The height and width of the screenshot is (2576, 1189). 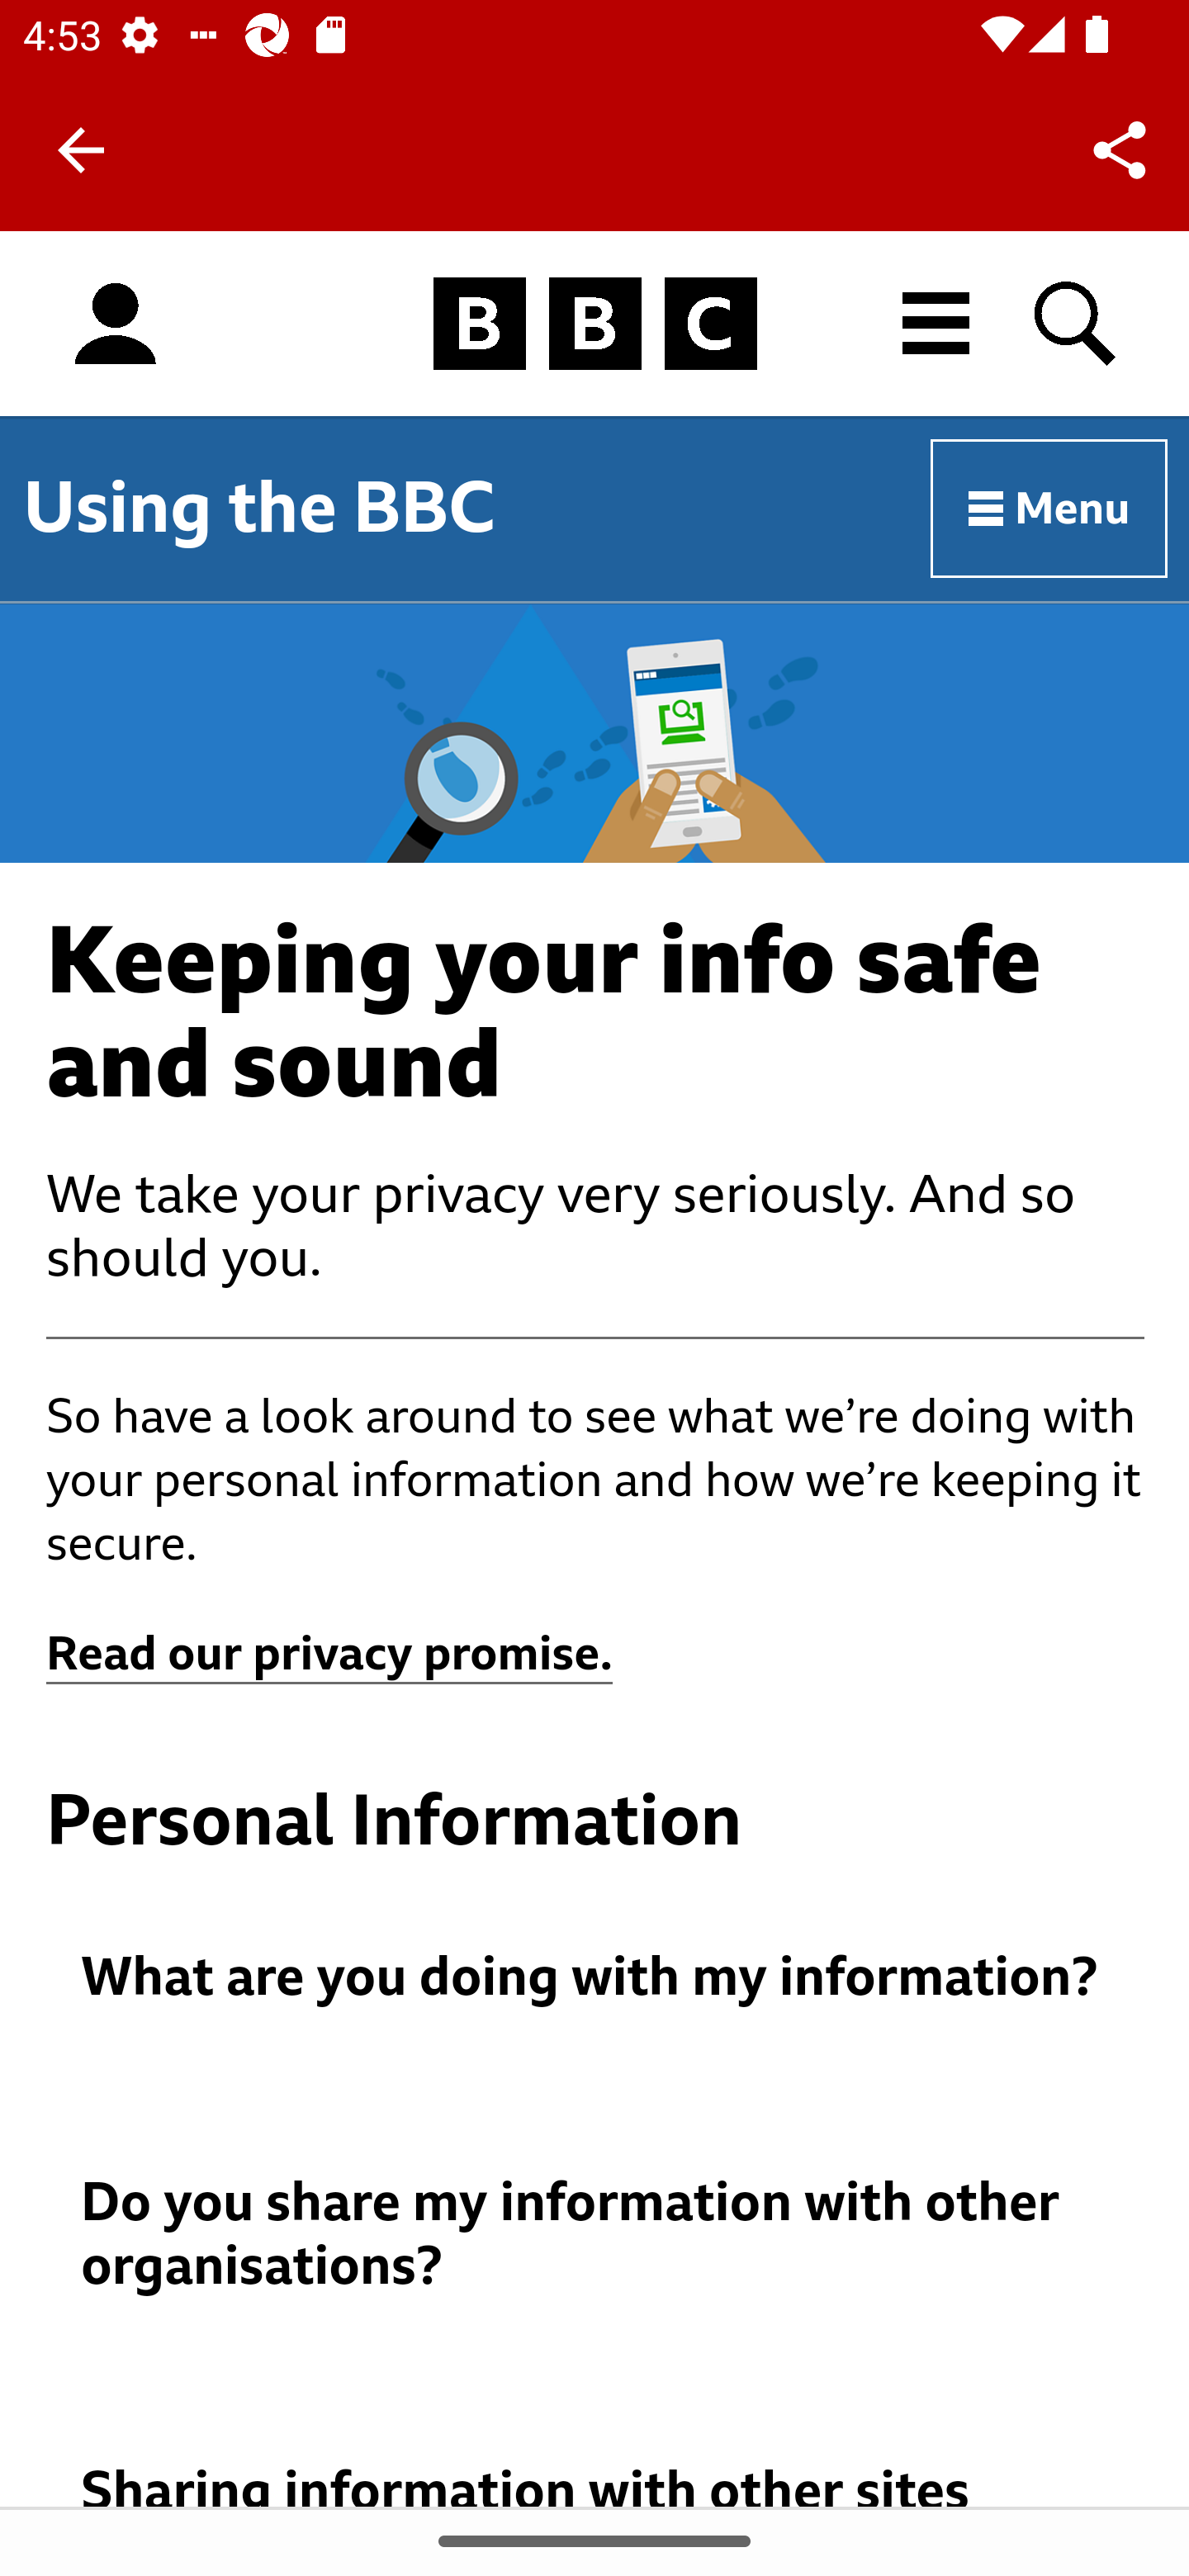 I want to click on Sign in, so click(x=116, y=325).